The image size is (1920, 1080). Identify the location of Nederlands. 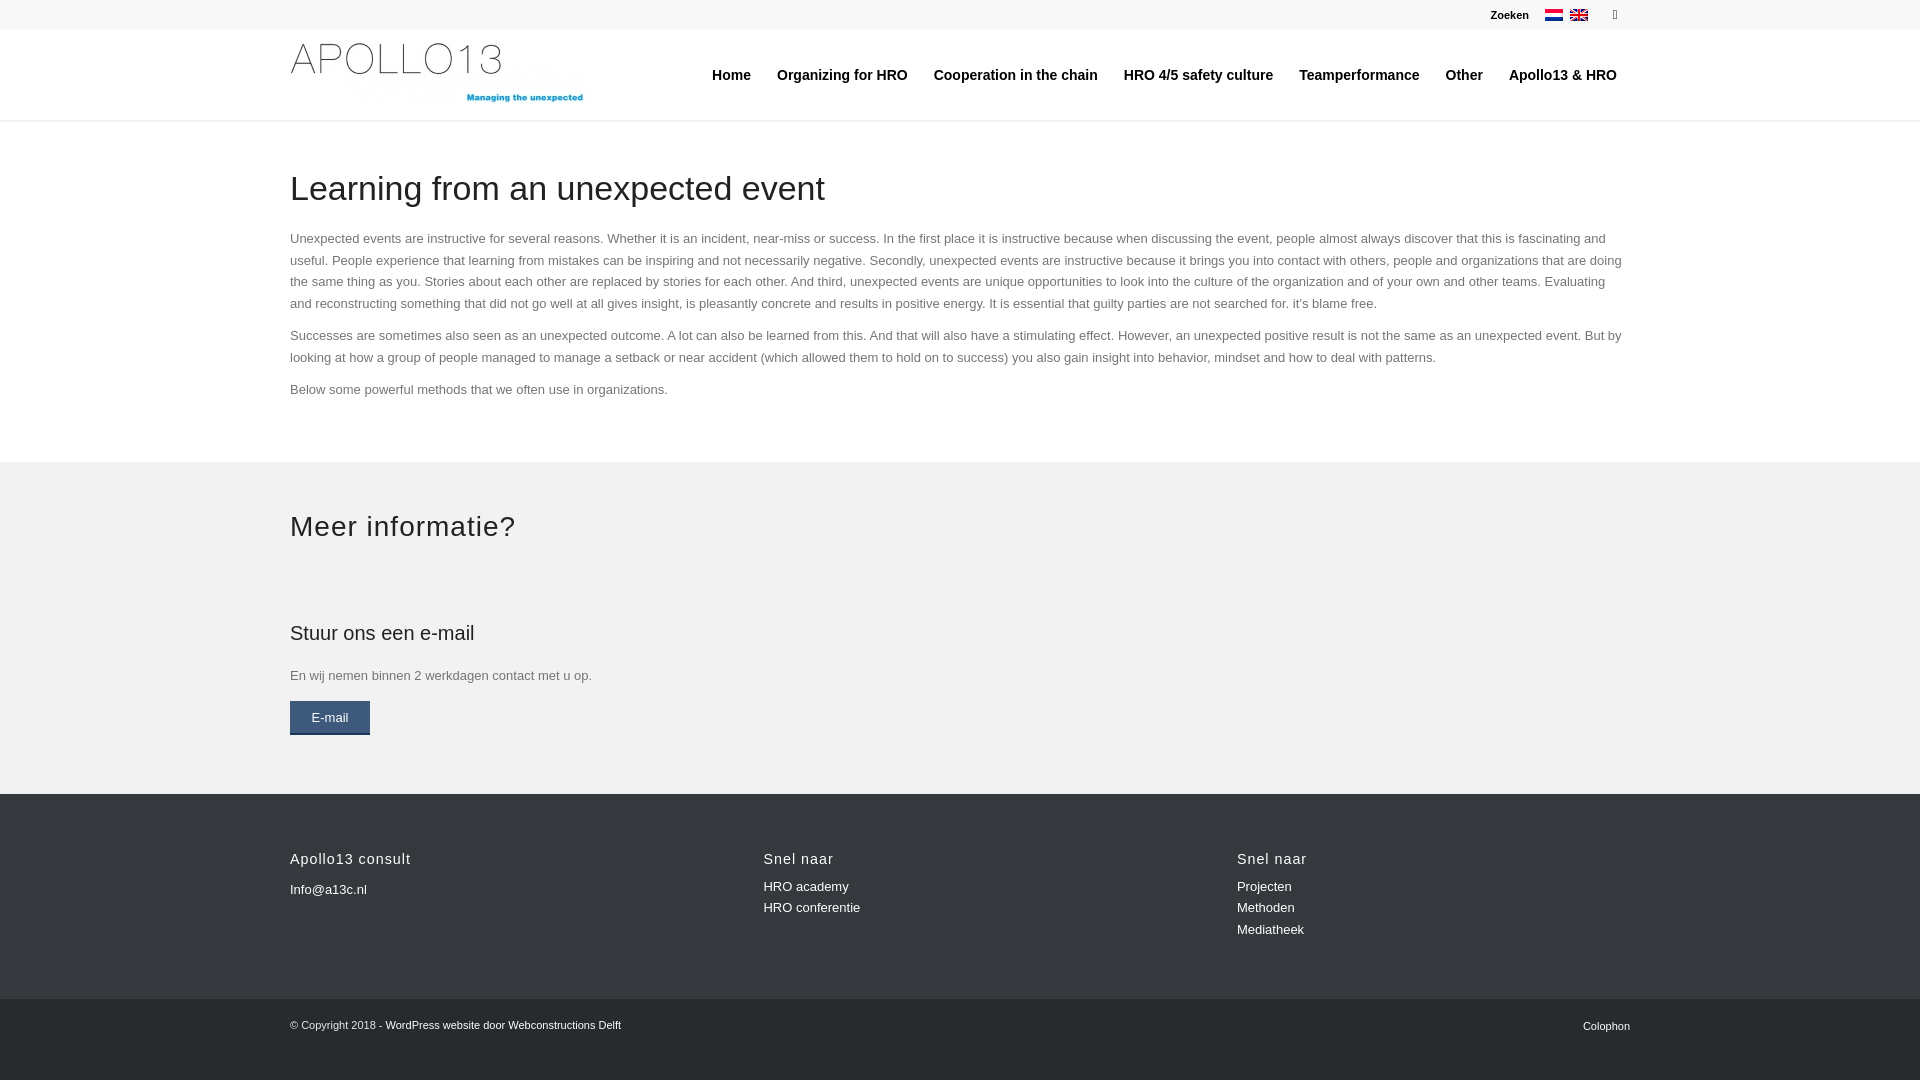
(1554, 14).